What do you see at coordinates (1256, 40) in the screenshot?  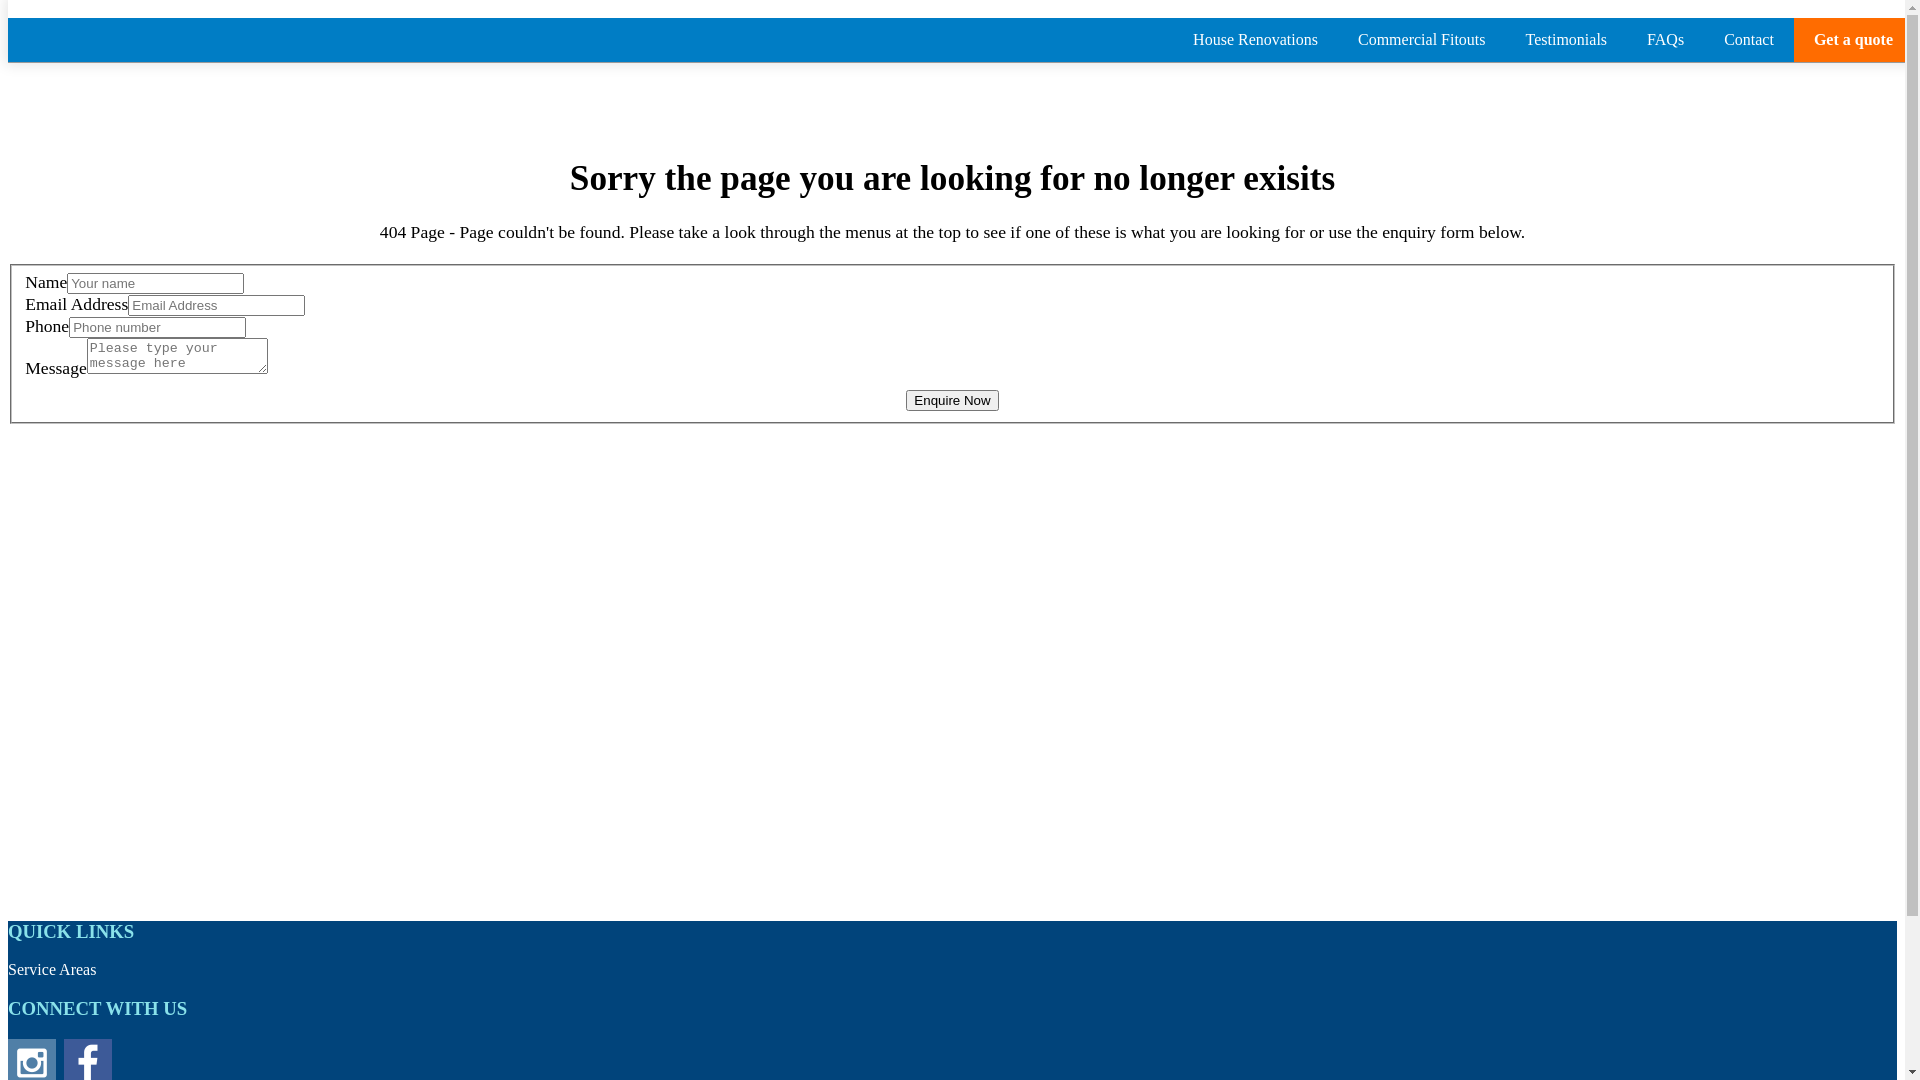 I see `House Renovations` at bounding box center [1256, 40].